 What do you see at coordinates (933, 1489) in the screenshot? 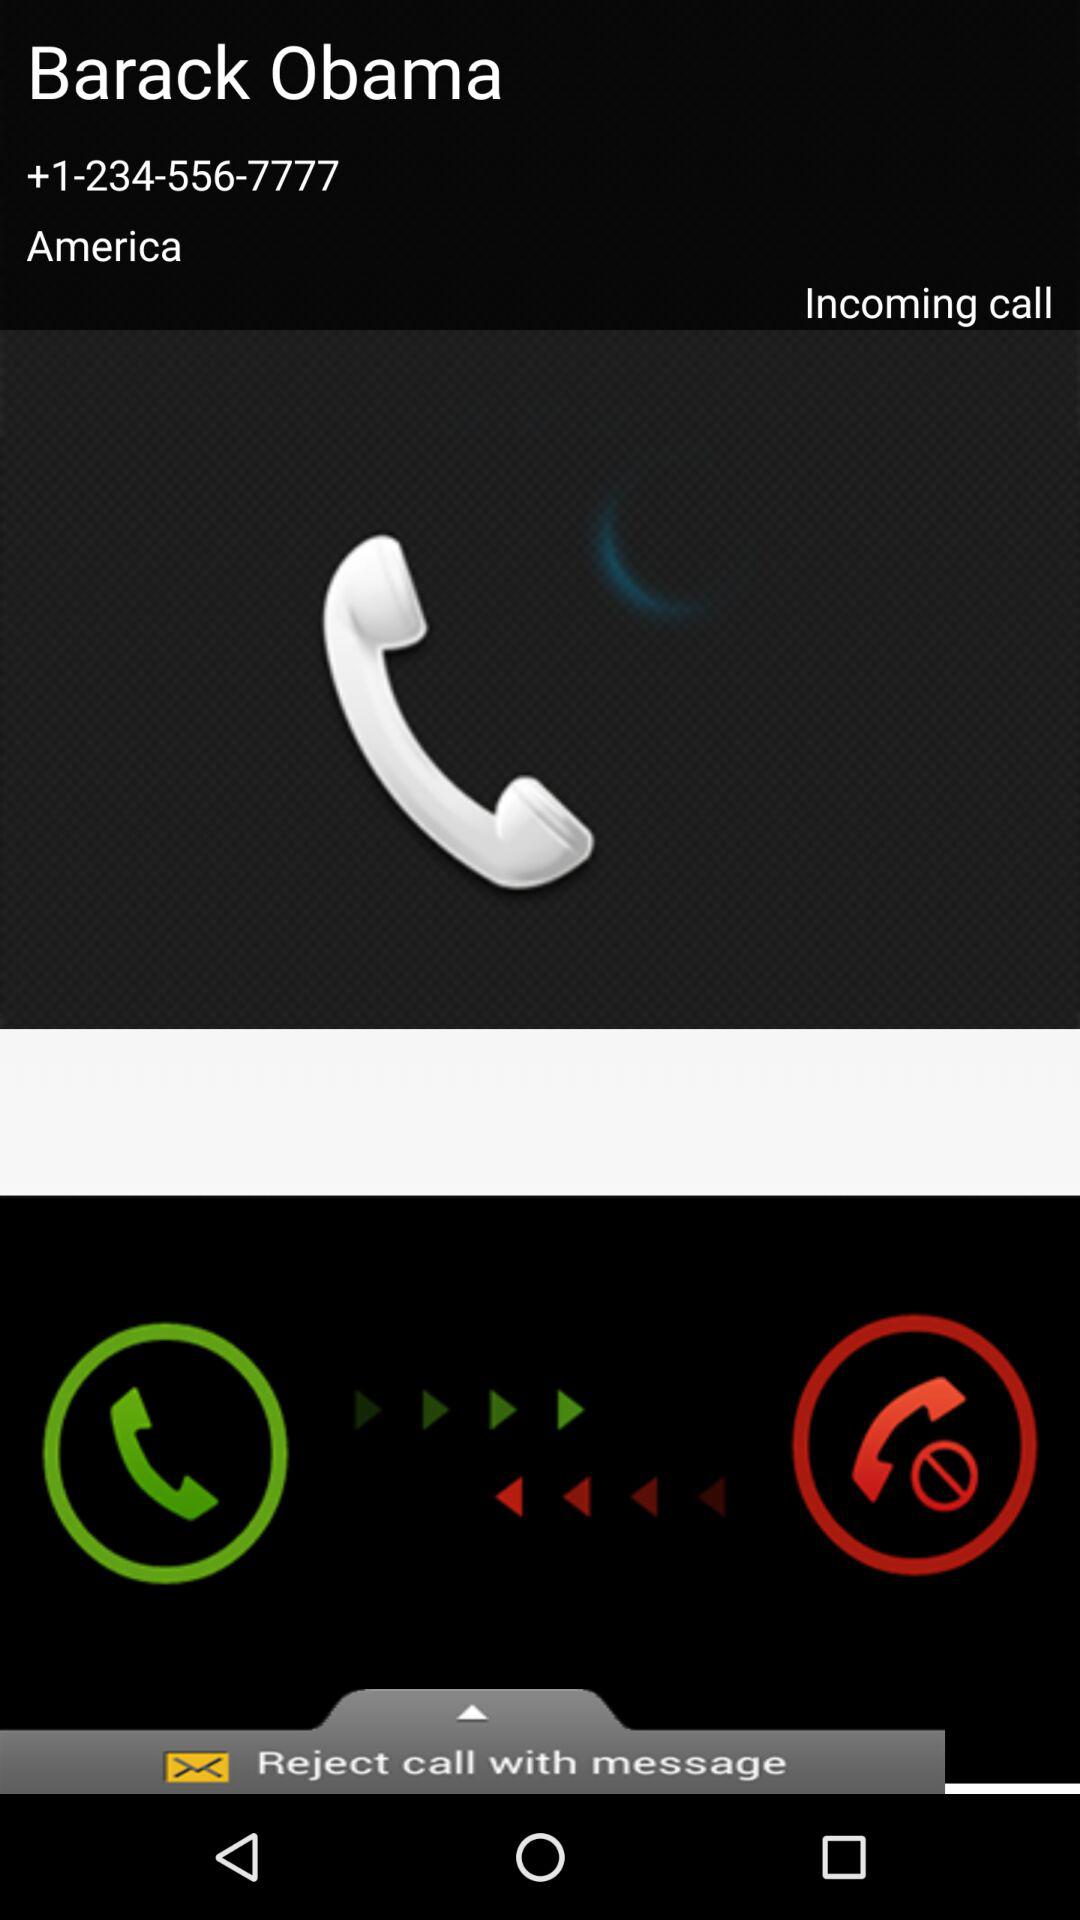
I see `ignore the incoming call` at bounding box center [933, 1489].